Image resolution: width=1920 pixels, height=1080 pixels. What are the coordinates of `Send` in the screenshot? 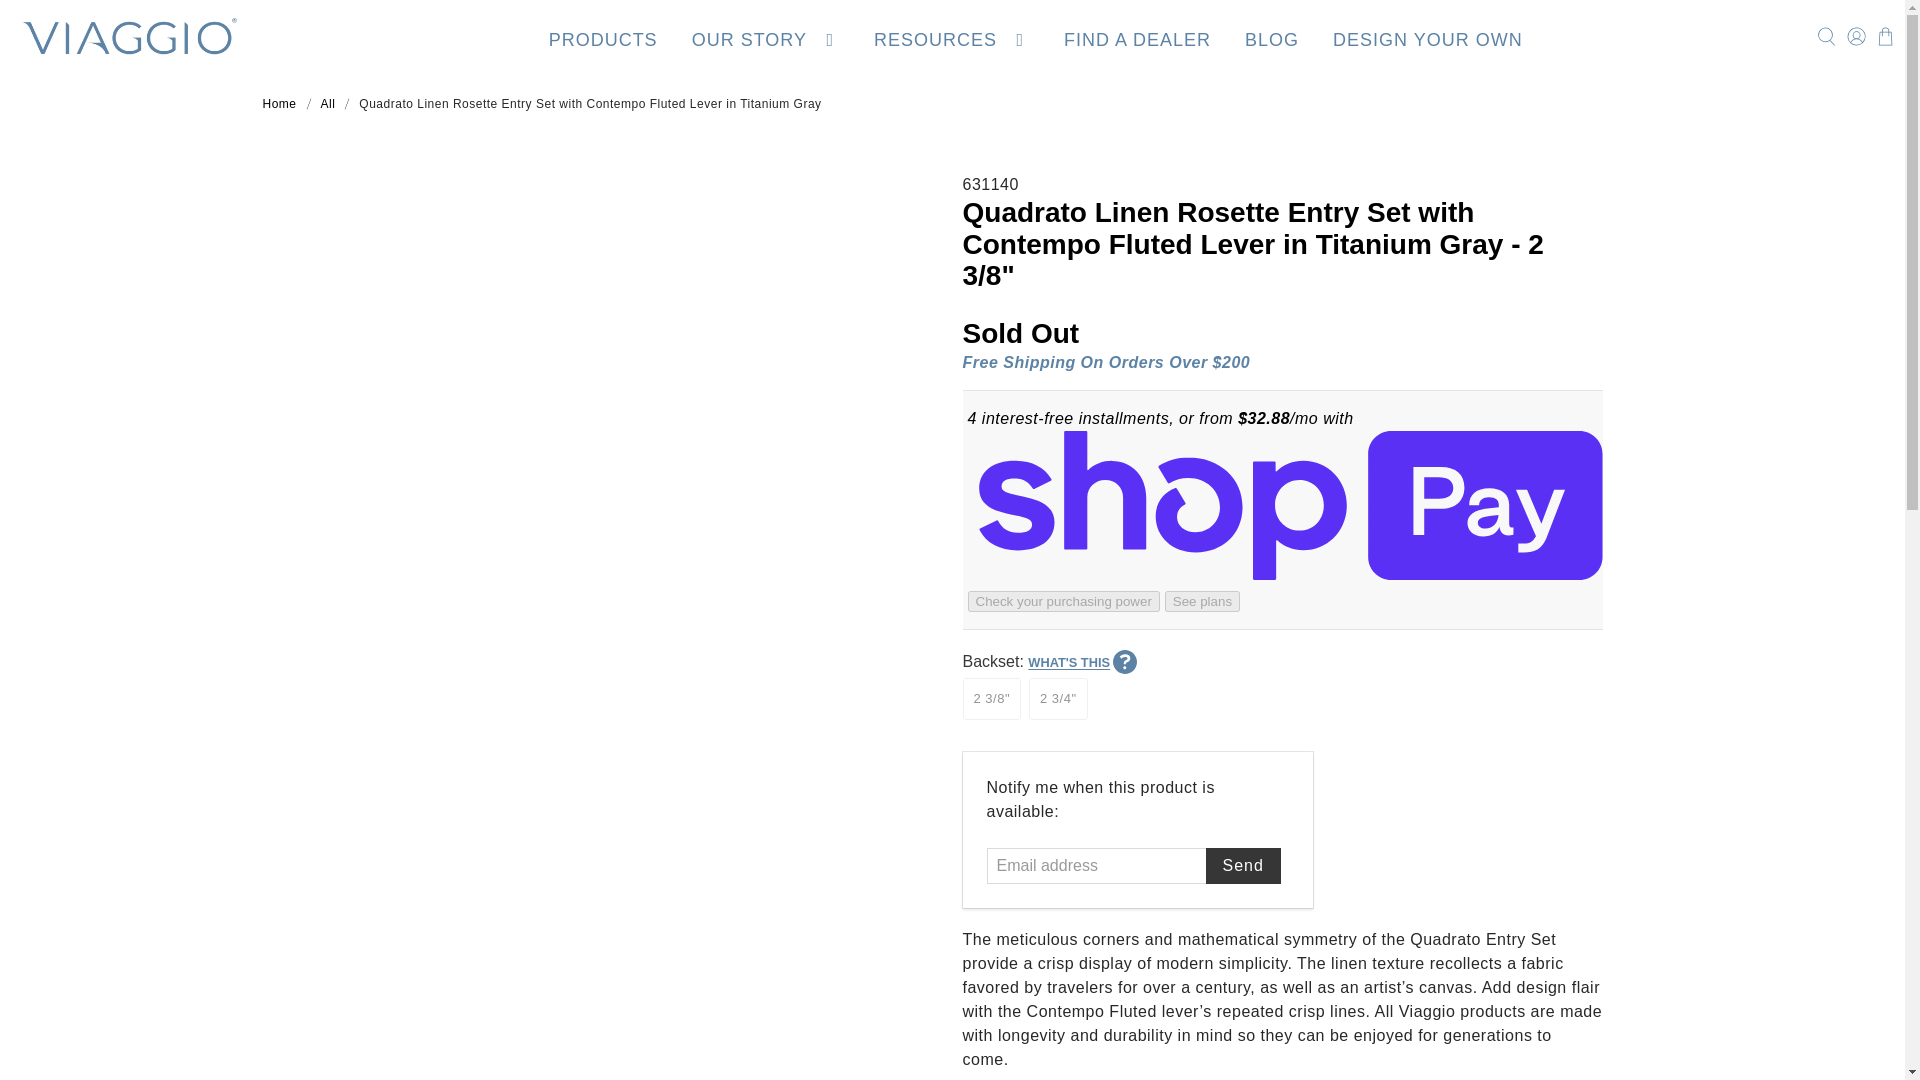 It's located at (1242, 866).